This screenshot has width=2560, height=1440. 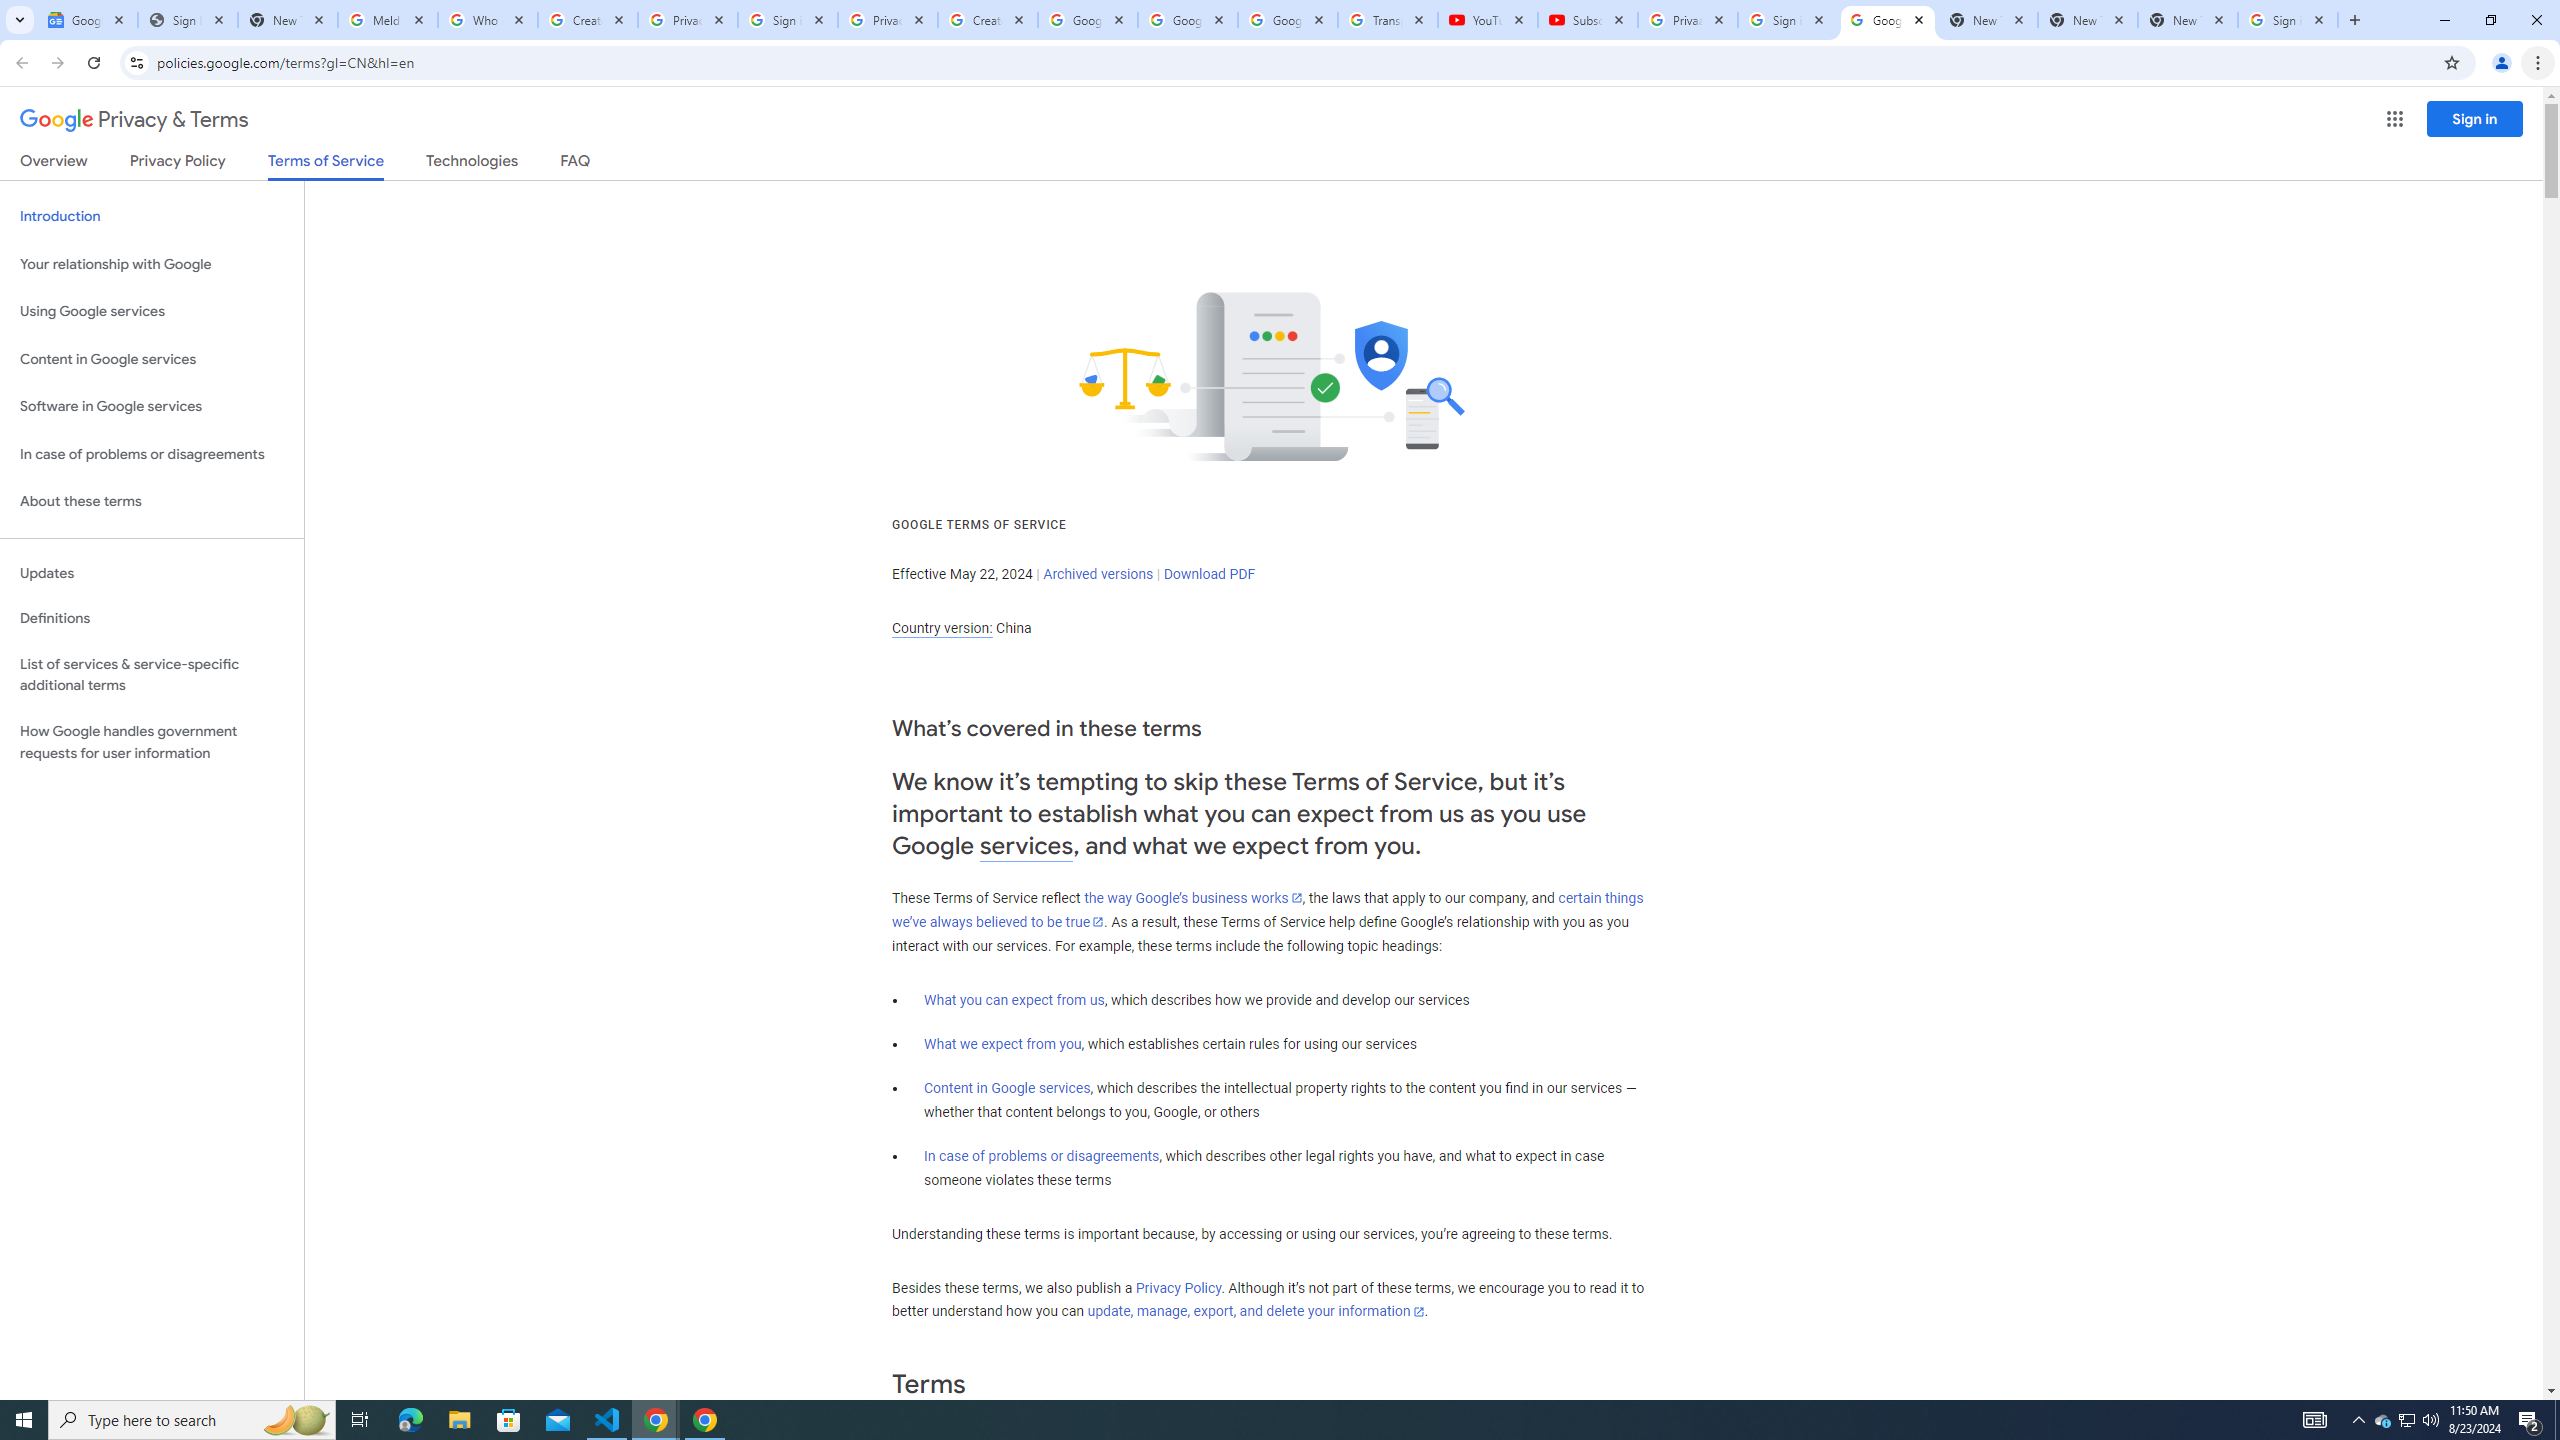 I want to click on How Google handles government requests for user information, so click(x=152, y=742).